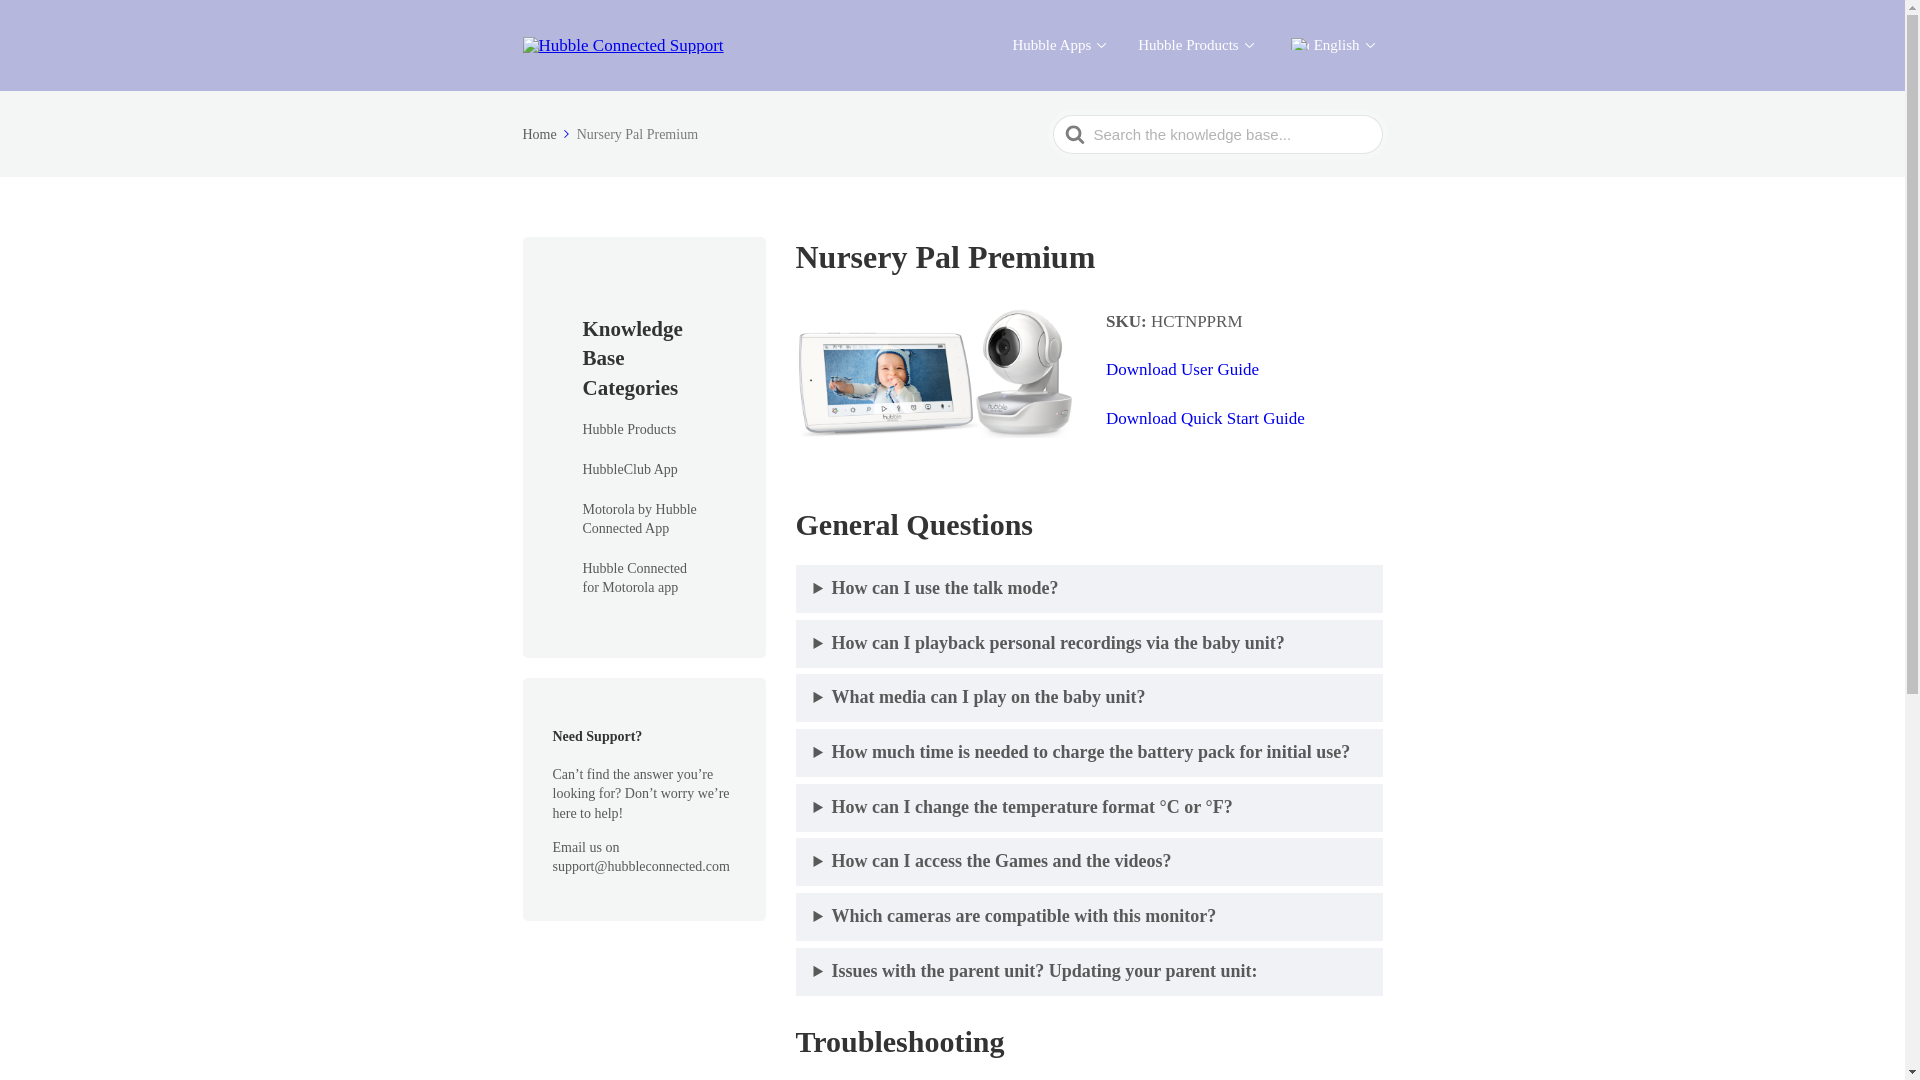  I want to click on Motorola by Hubble Connected App, so click(642, 519).